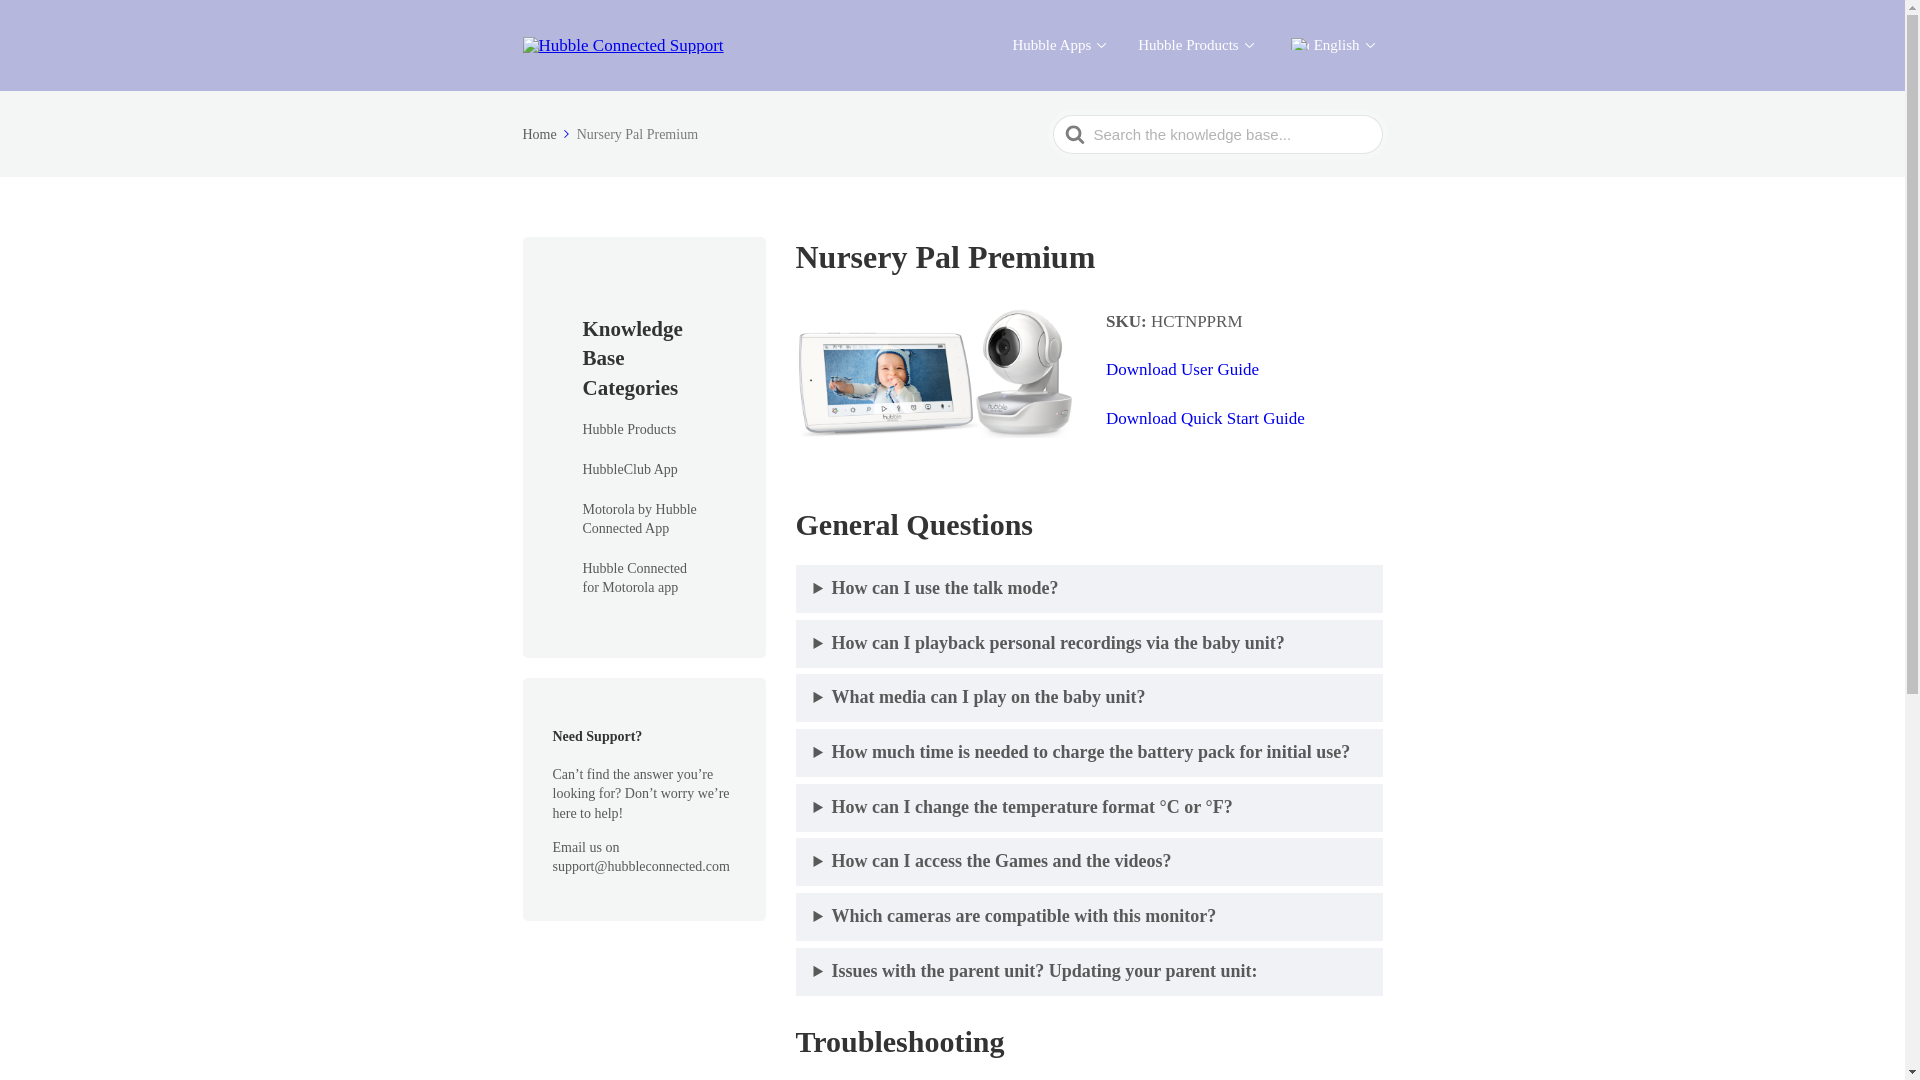  I want to click on Motorola by Hubble Connected App, so click(642, 519).